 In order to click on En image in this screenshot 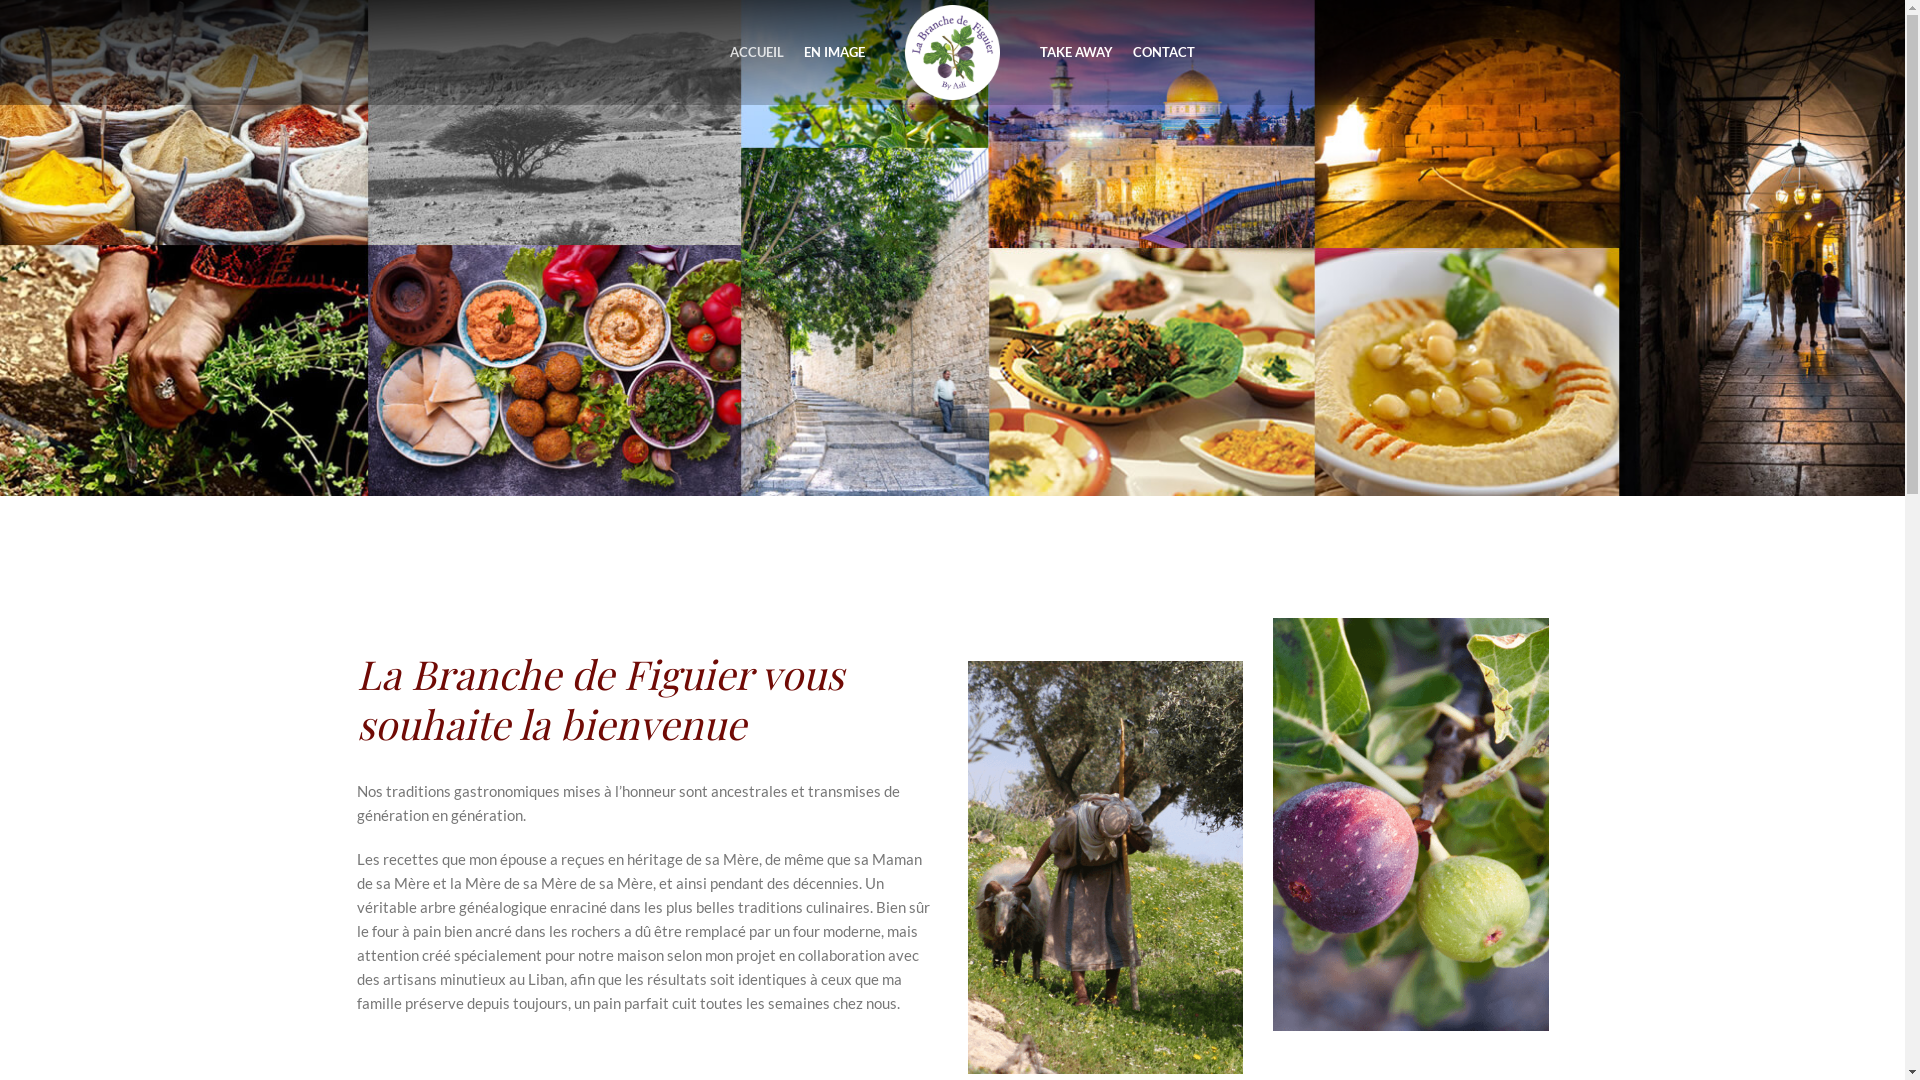, I will do `click(1199, 824)`.